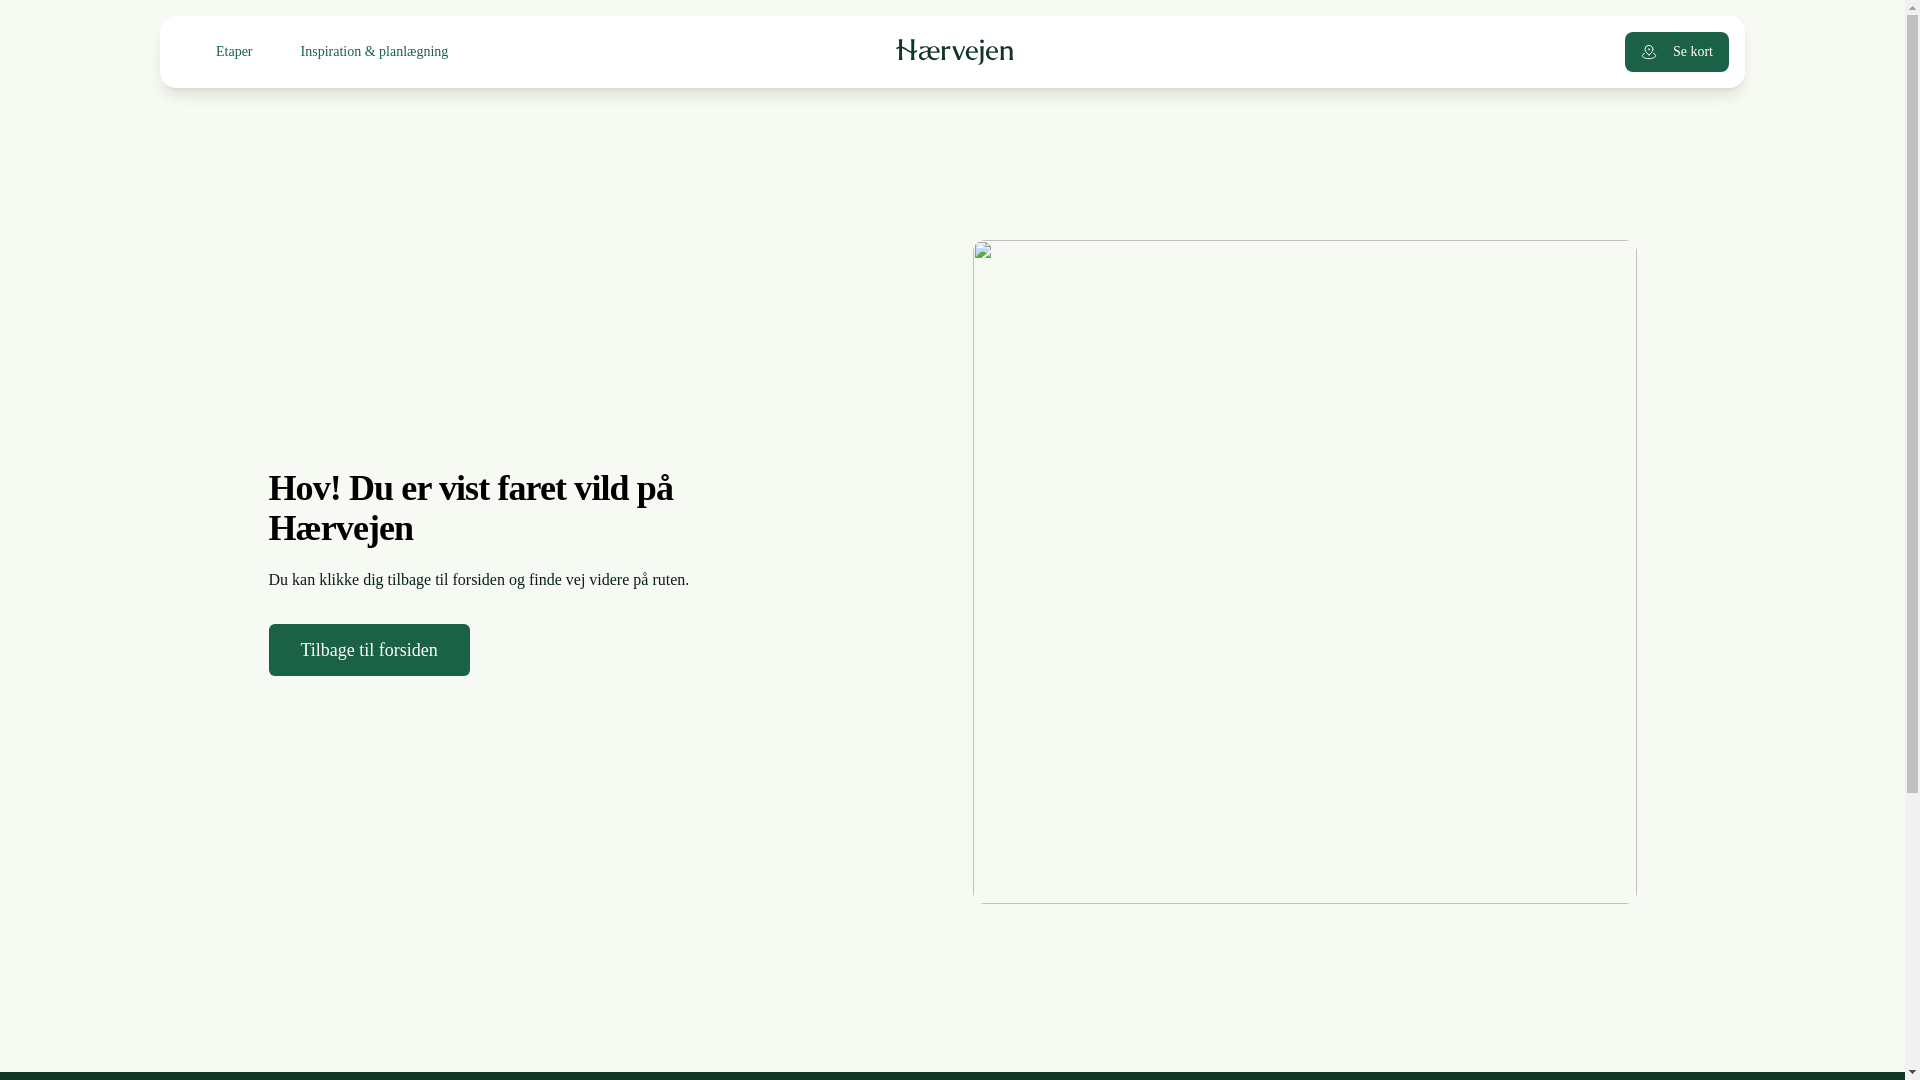 Image resolution: width=1920 pixels, height=1080 pixels. I want to click on Tilbage til forsiden, so click(368, 650).